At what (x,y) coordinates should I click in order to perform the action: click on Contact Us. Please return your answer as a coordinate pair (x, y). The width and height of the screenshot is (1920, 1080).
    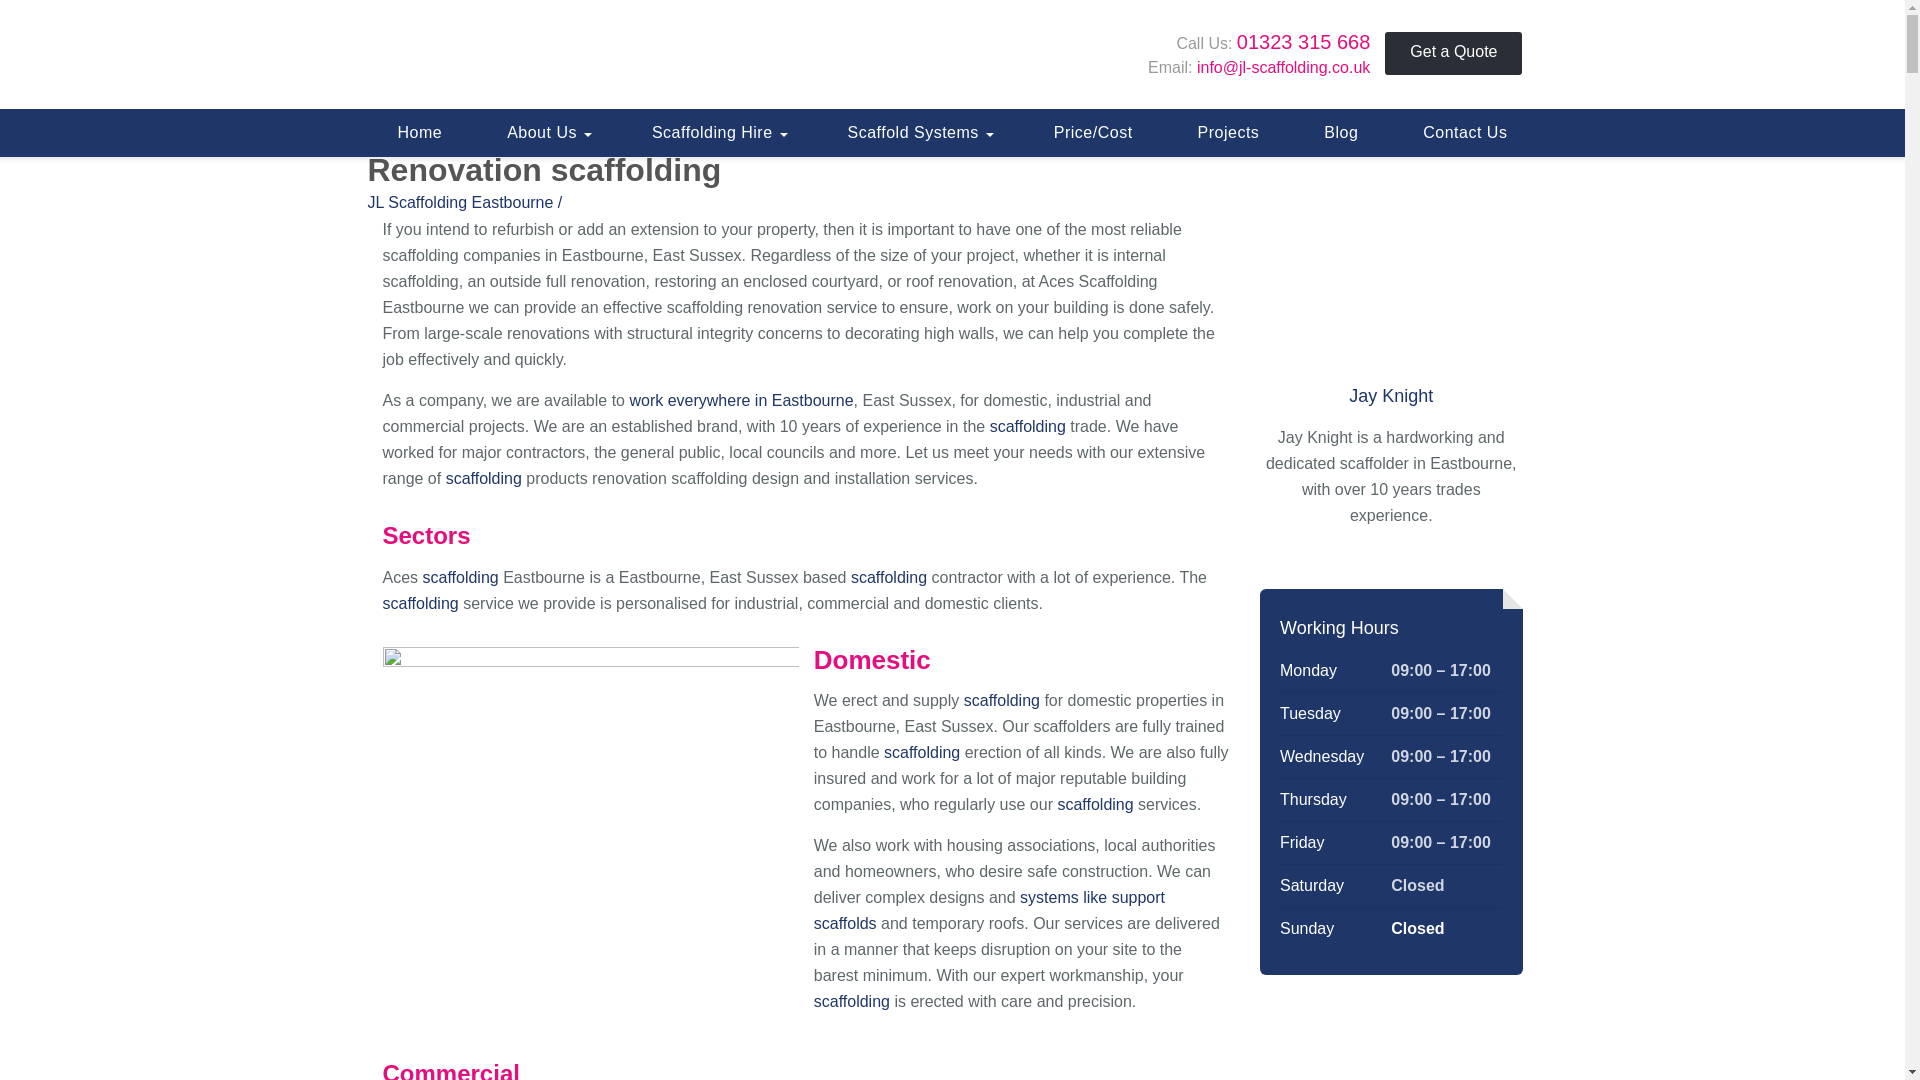
    Looking at the image, I should click on (1464, 132).